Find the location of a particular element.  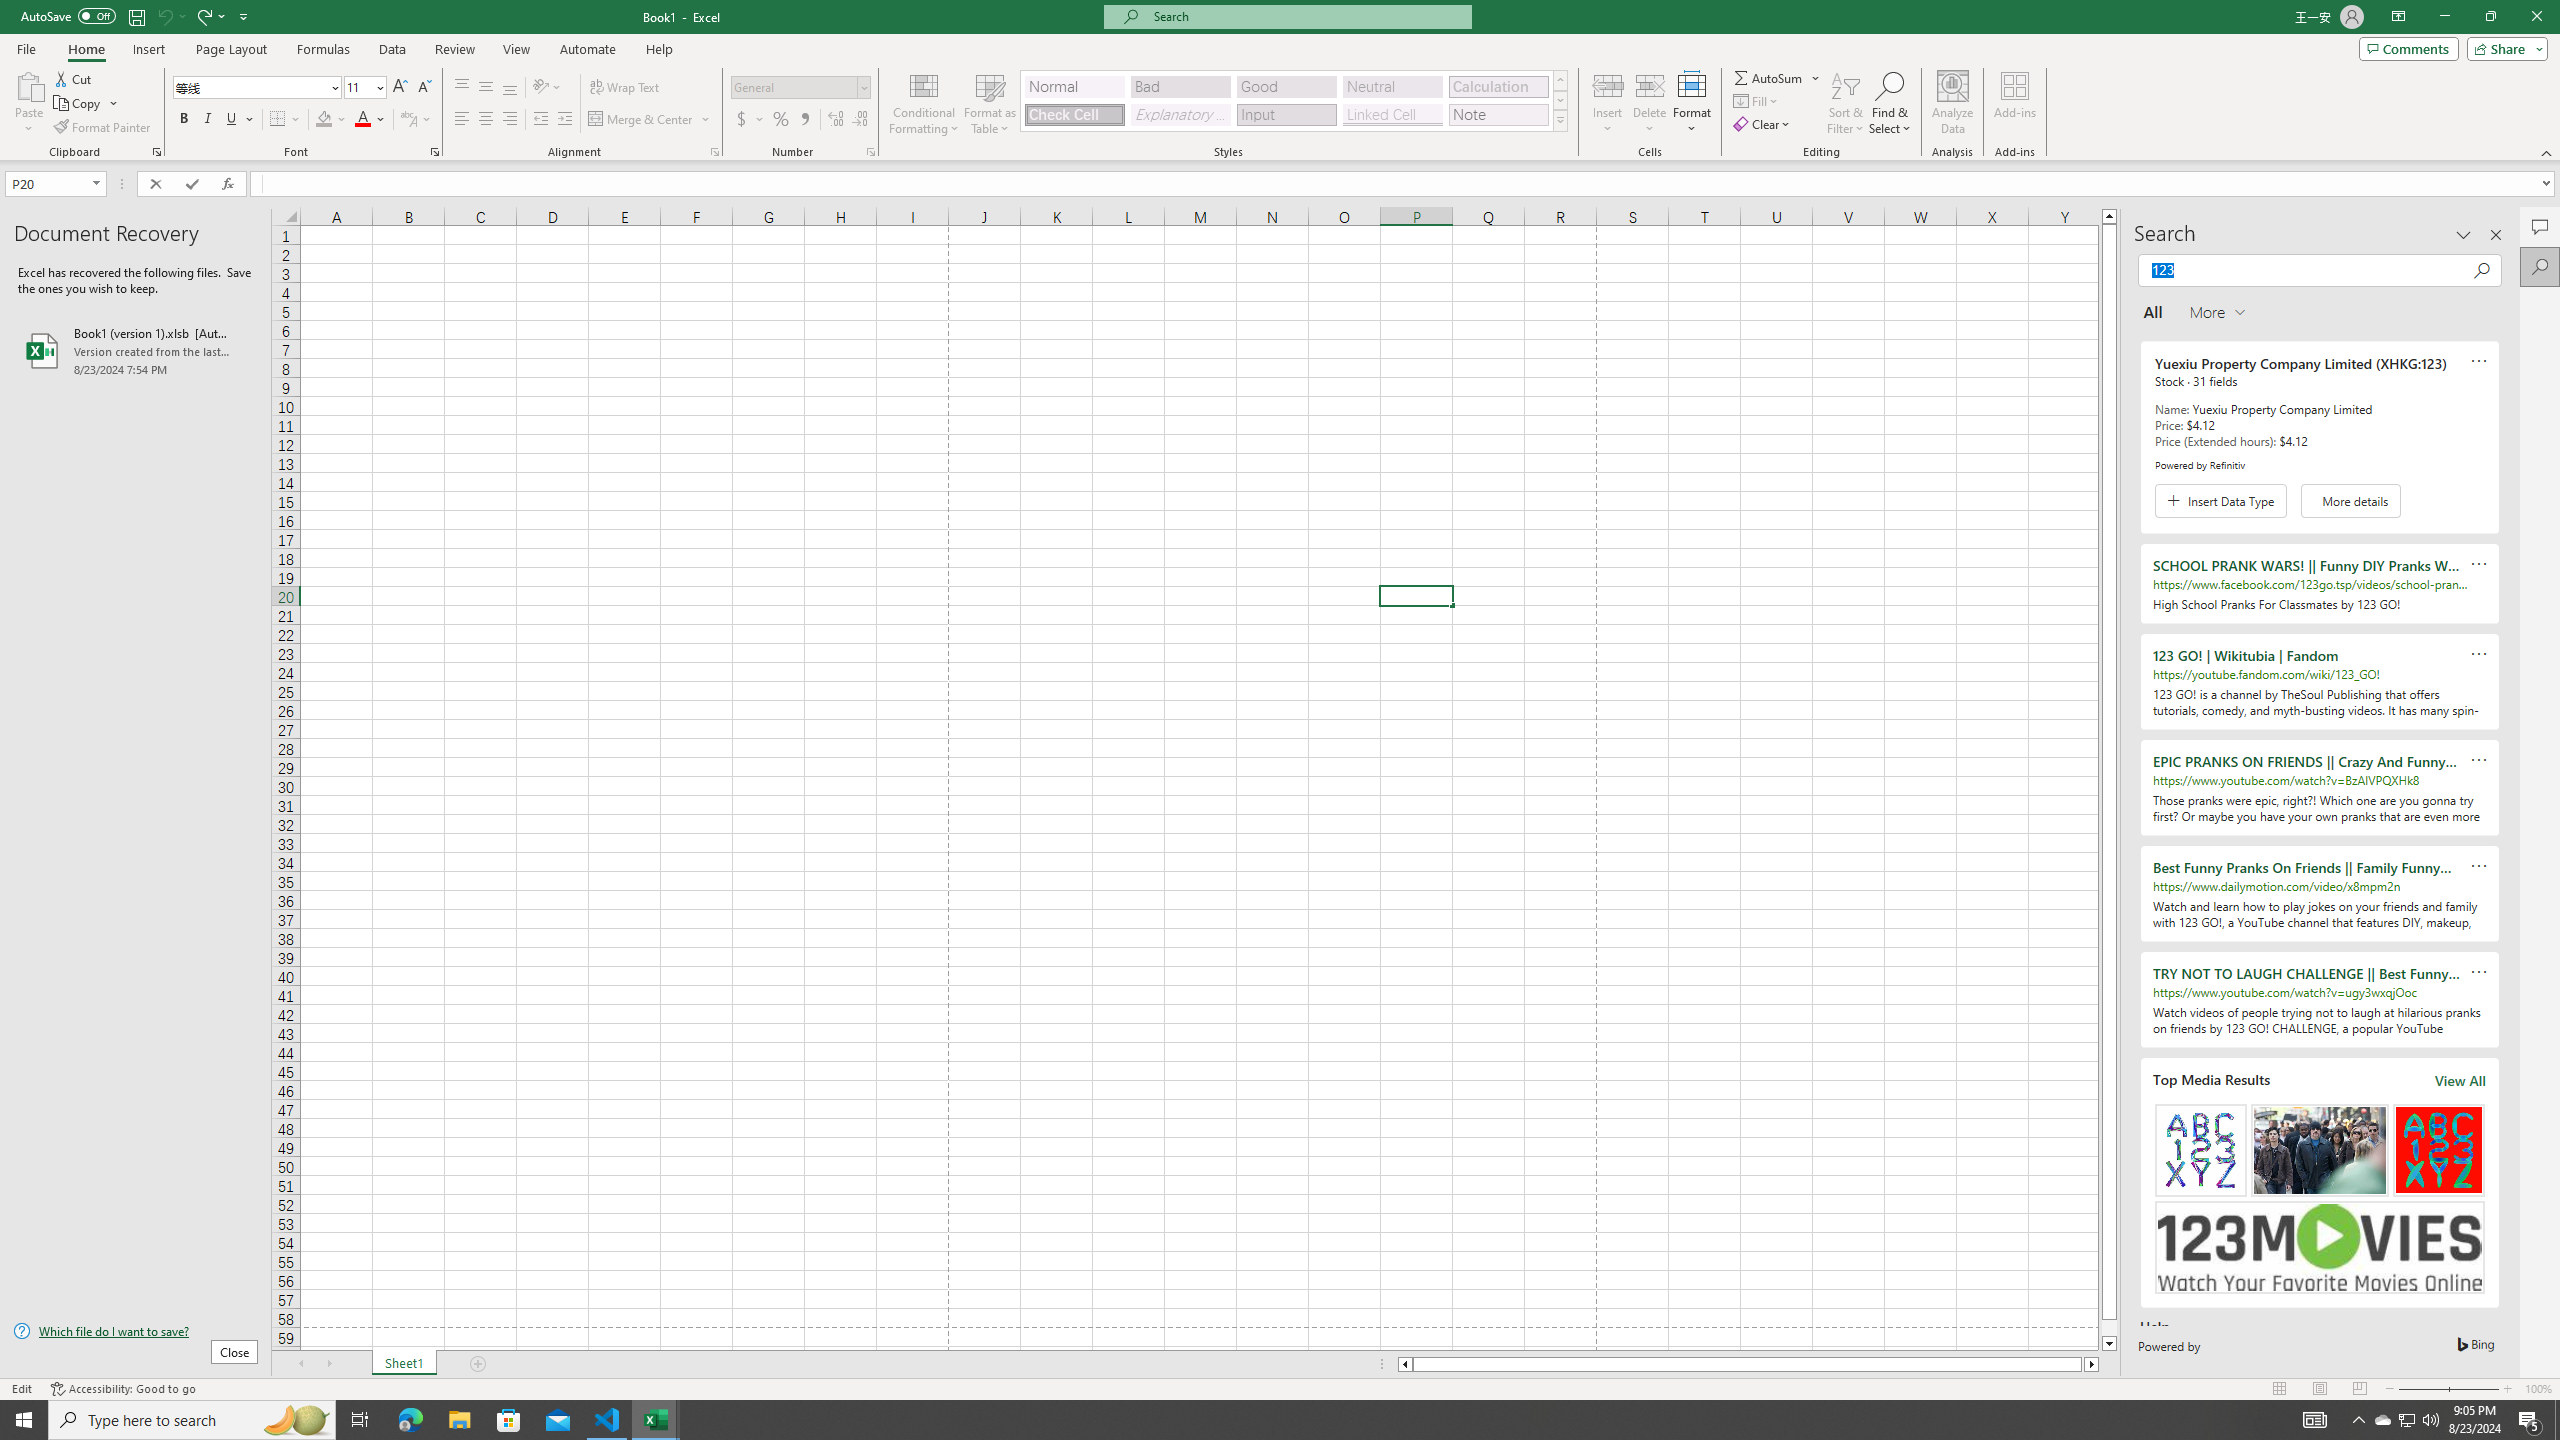

Column right is located at coordinates (2092, 1364).